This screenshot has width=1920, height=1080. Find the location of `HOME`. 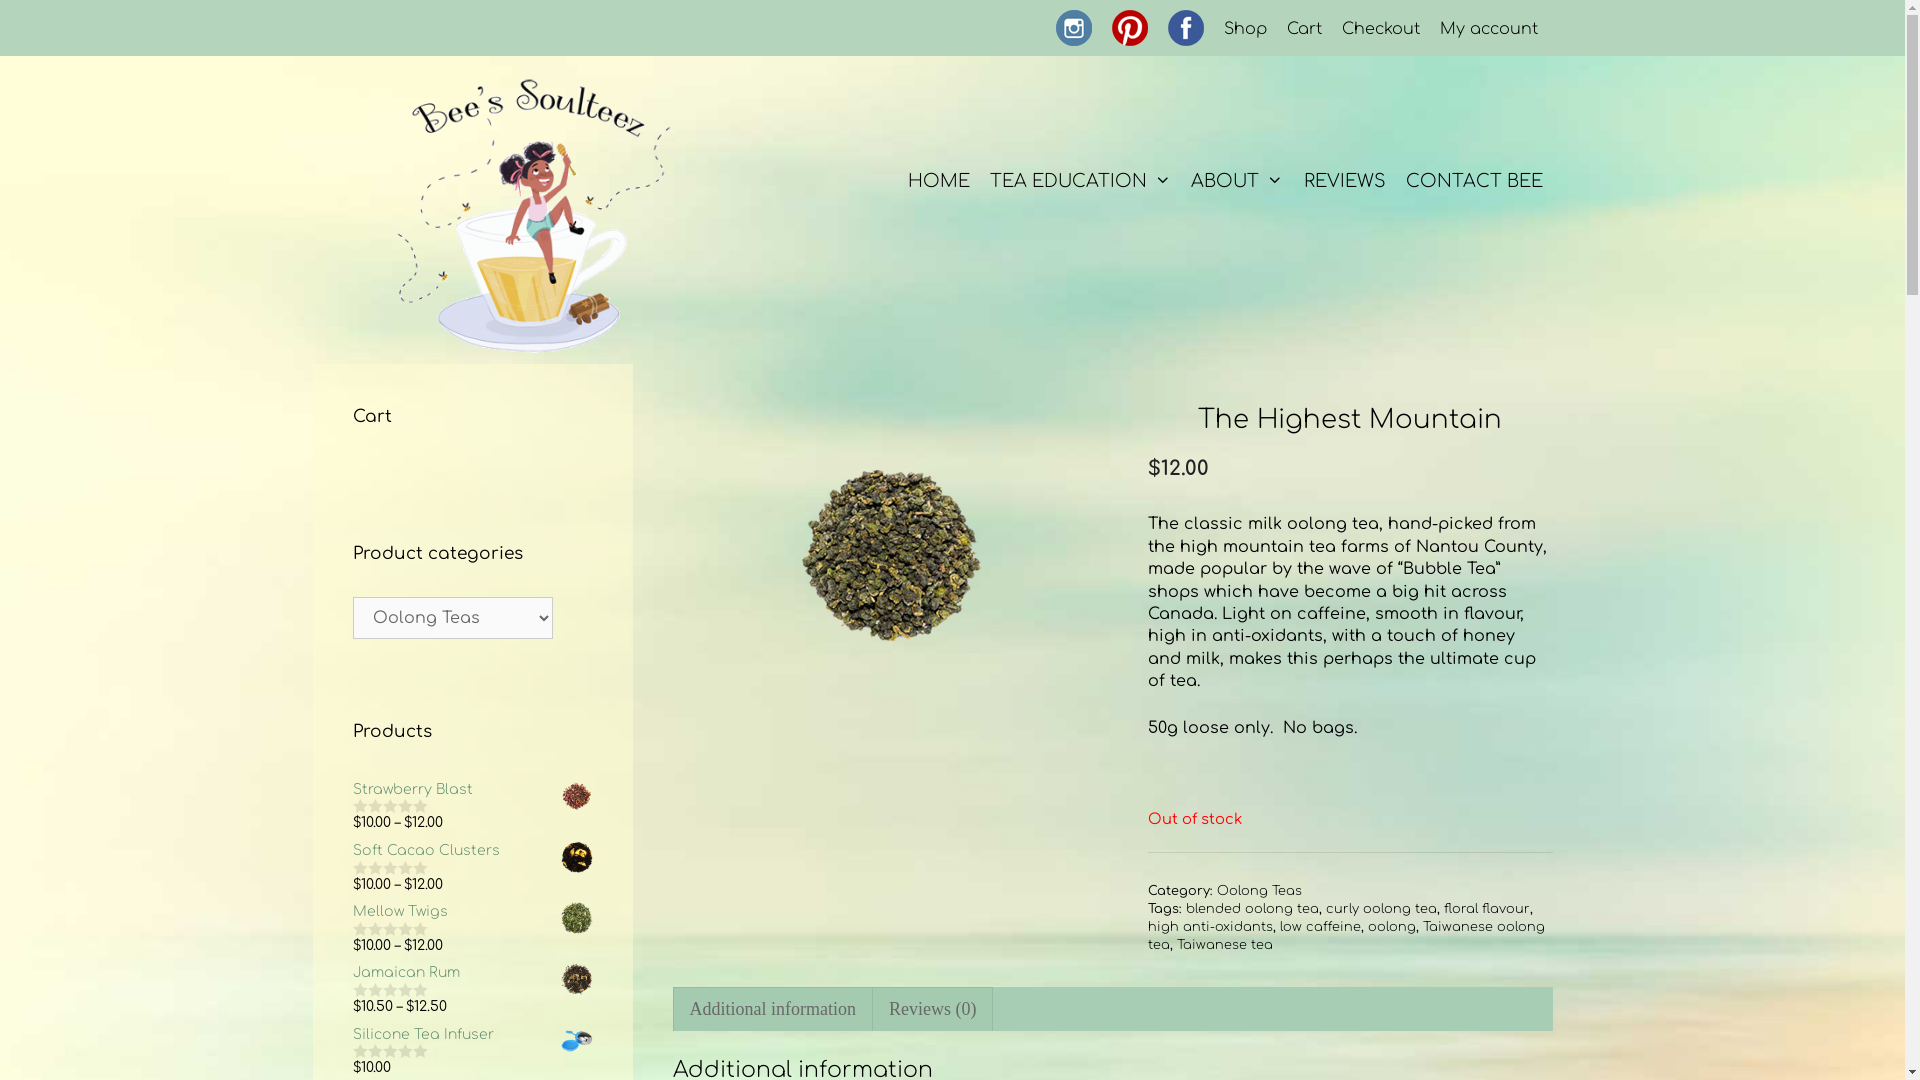

HOME is located at coordinates (938, 180).